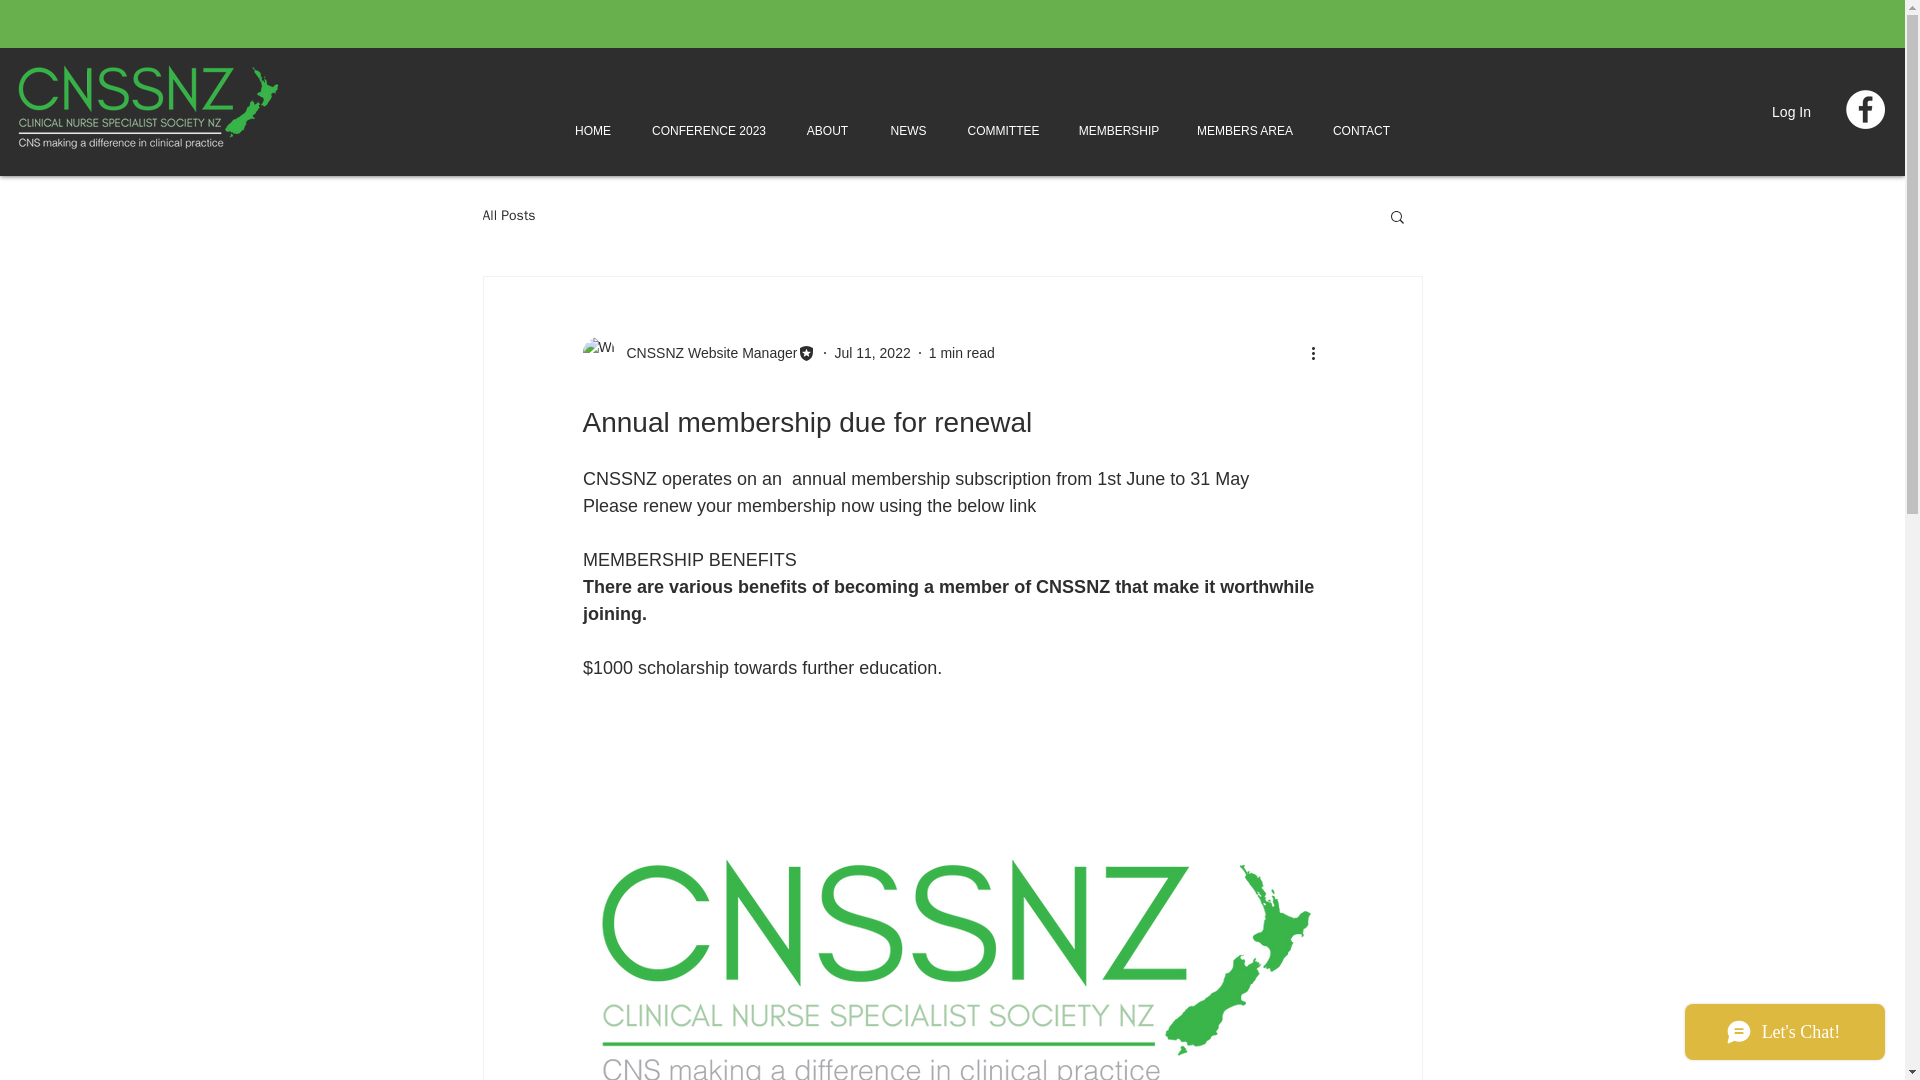  What do you see at coordinates (1361, 131) in the screenshot?
I see `CONTACT` at bounding box center [1361, 131].